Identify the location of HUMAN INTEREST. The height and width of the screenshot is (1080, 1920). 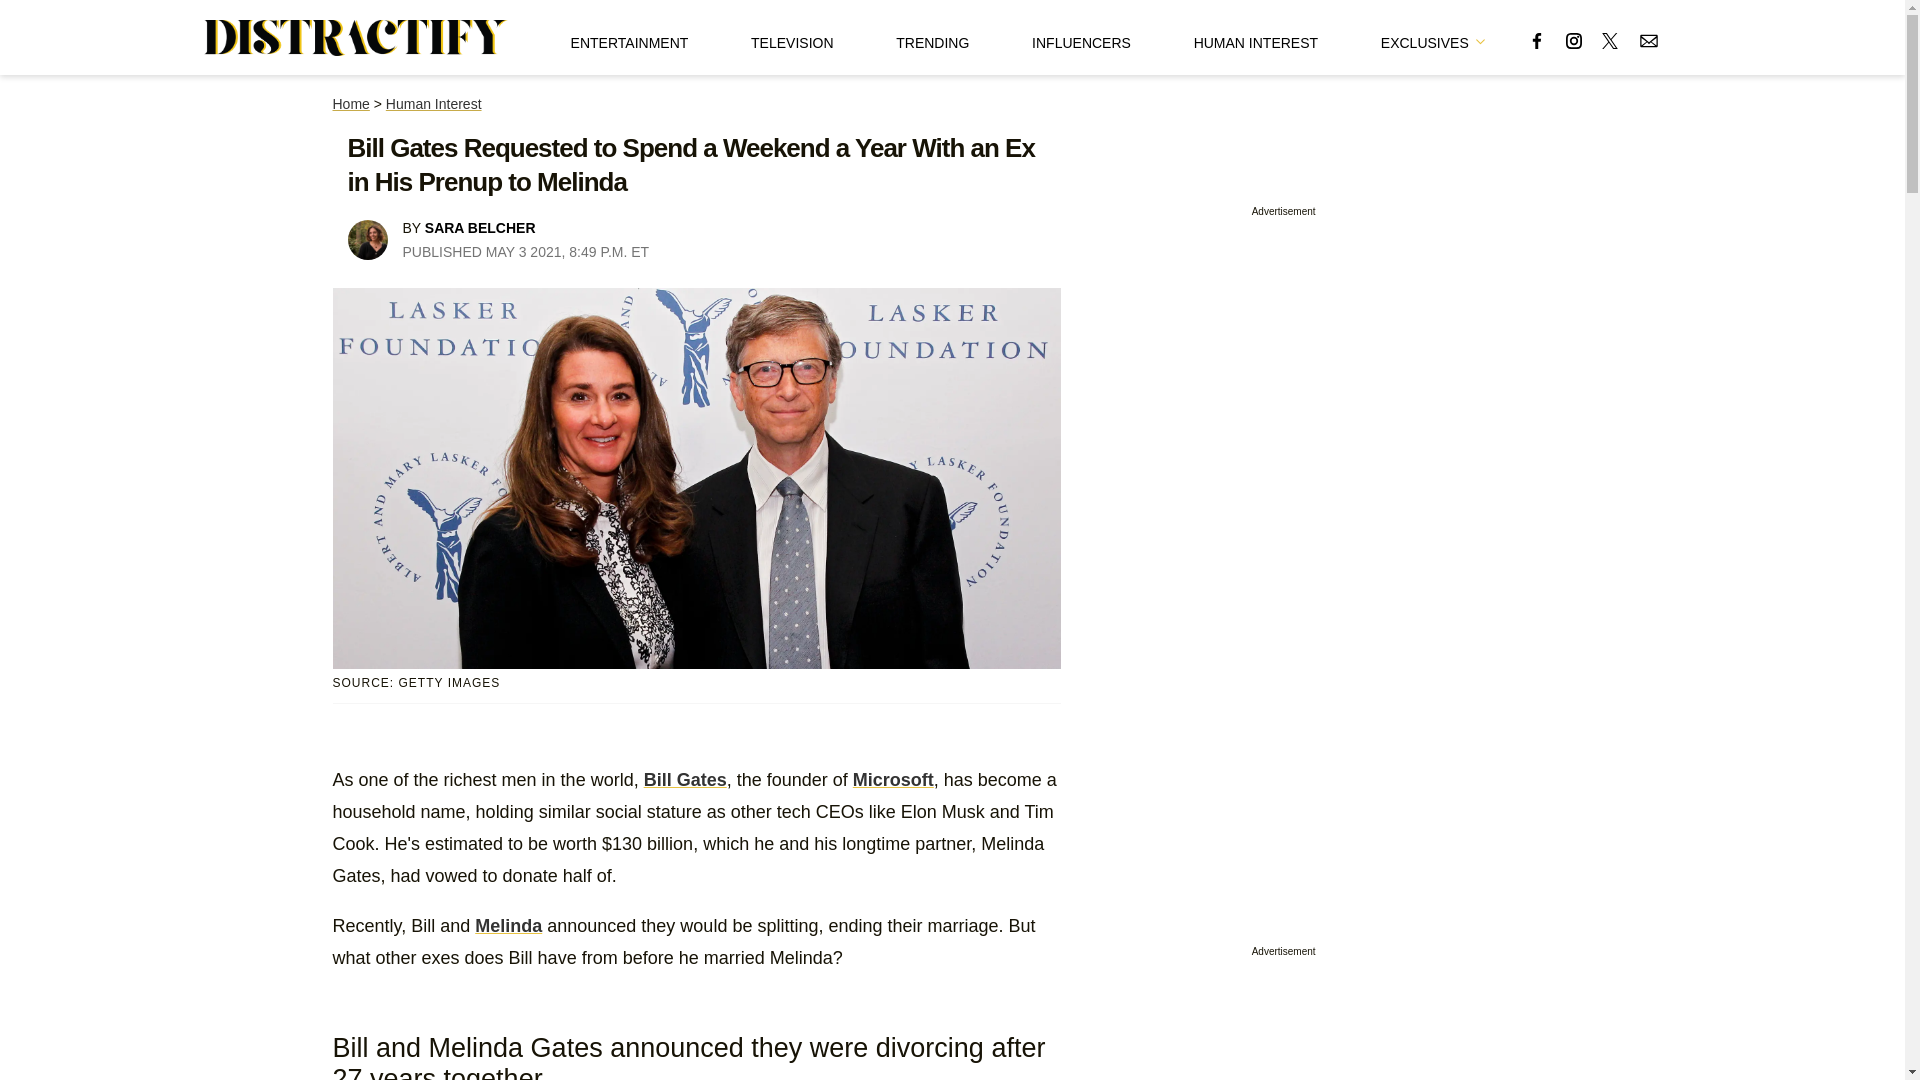
(1256, 37).